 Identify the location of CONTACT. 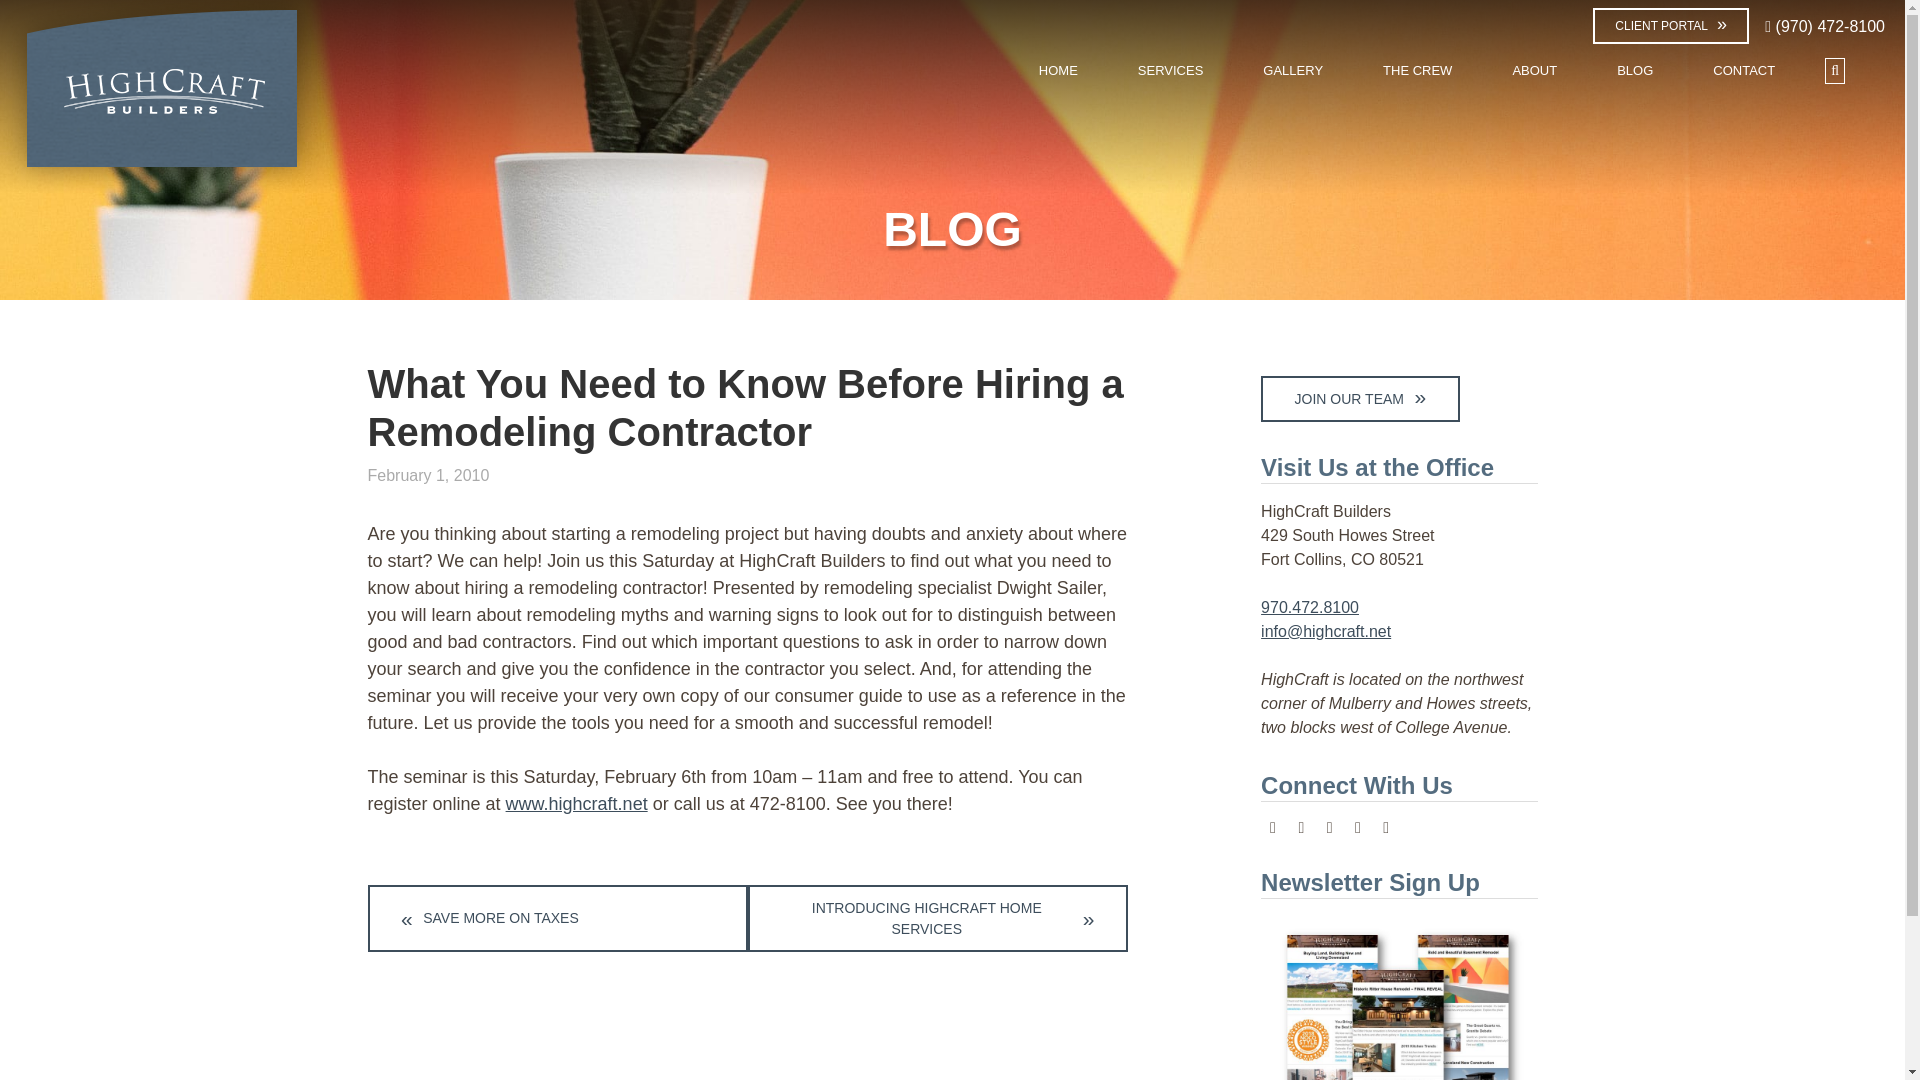
(1744, 70).